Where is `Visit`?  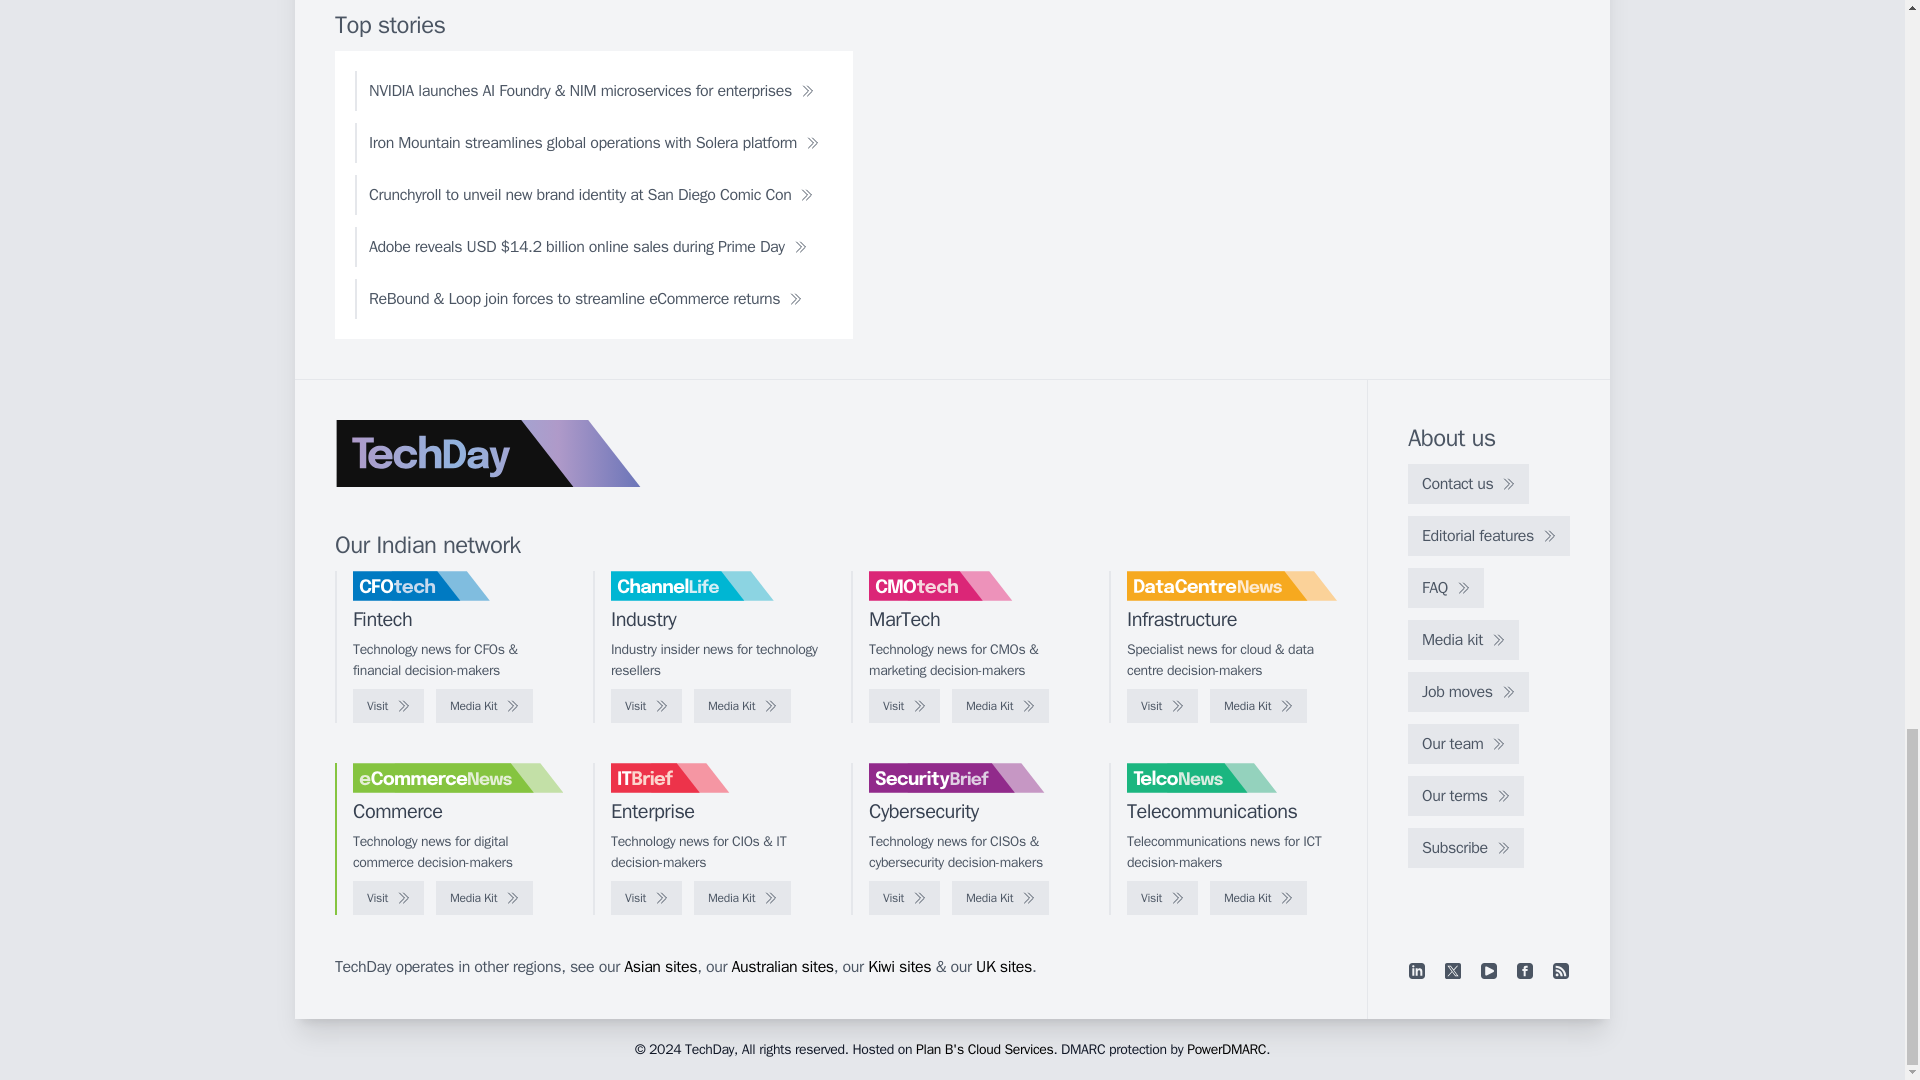 Visit is located at coordinates (388, 706).